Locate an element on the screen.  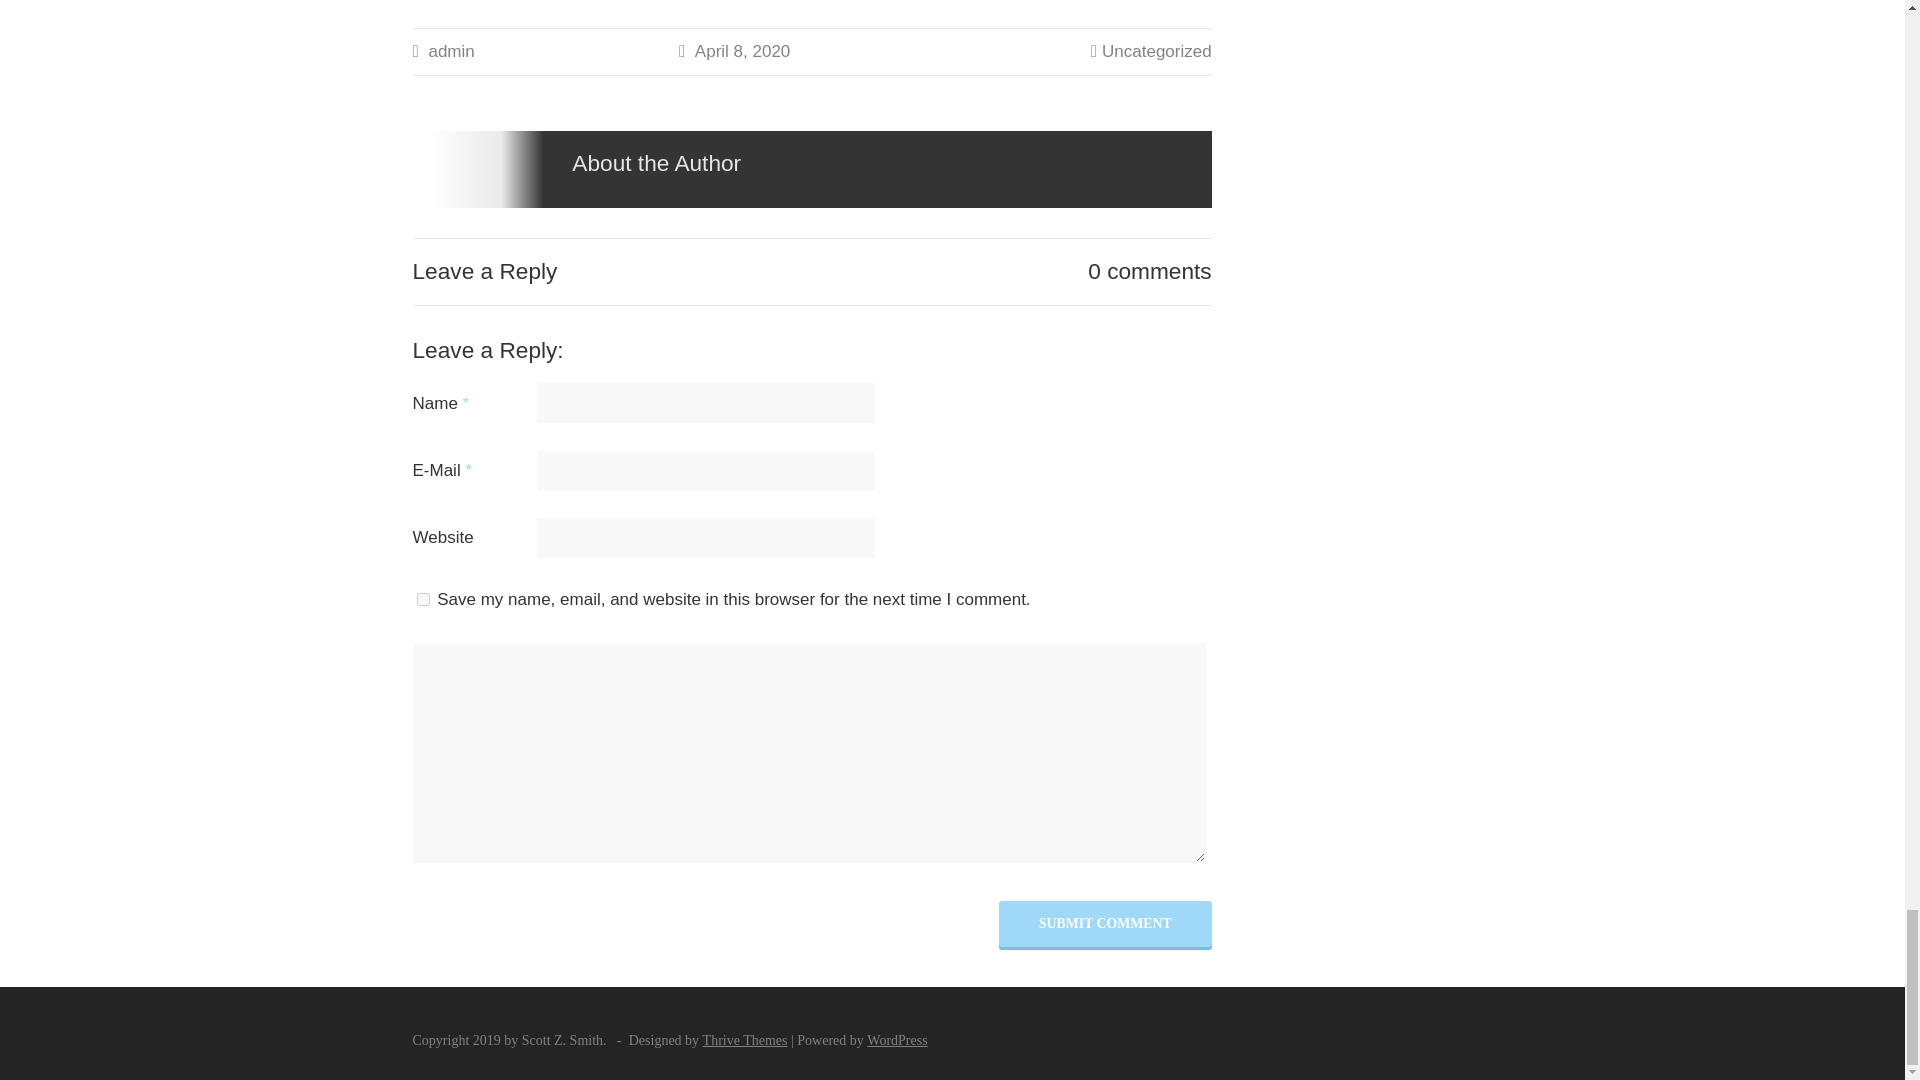
Uncategorized is located at coordinates (1156, 51).